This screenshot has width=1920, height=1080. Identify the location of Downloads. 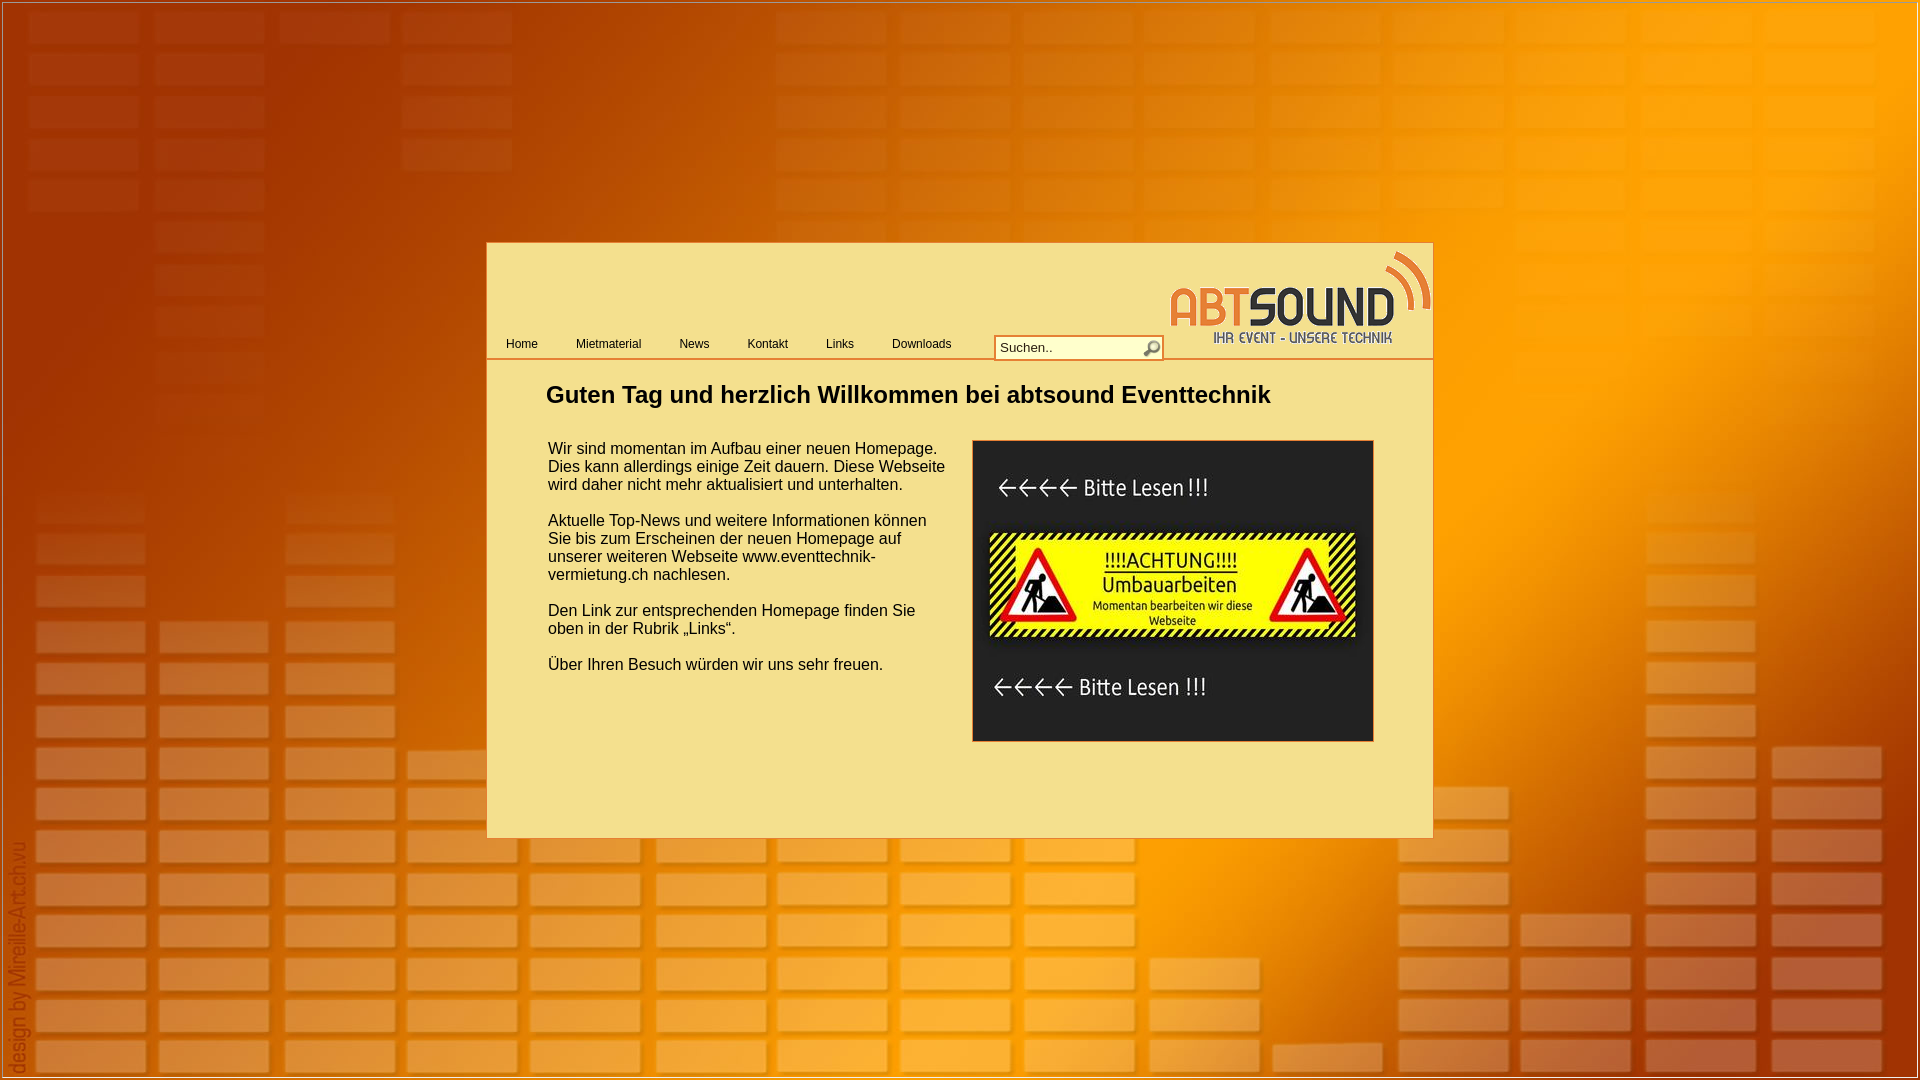
(922, 344).